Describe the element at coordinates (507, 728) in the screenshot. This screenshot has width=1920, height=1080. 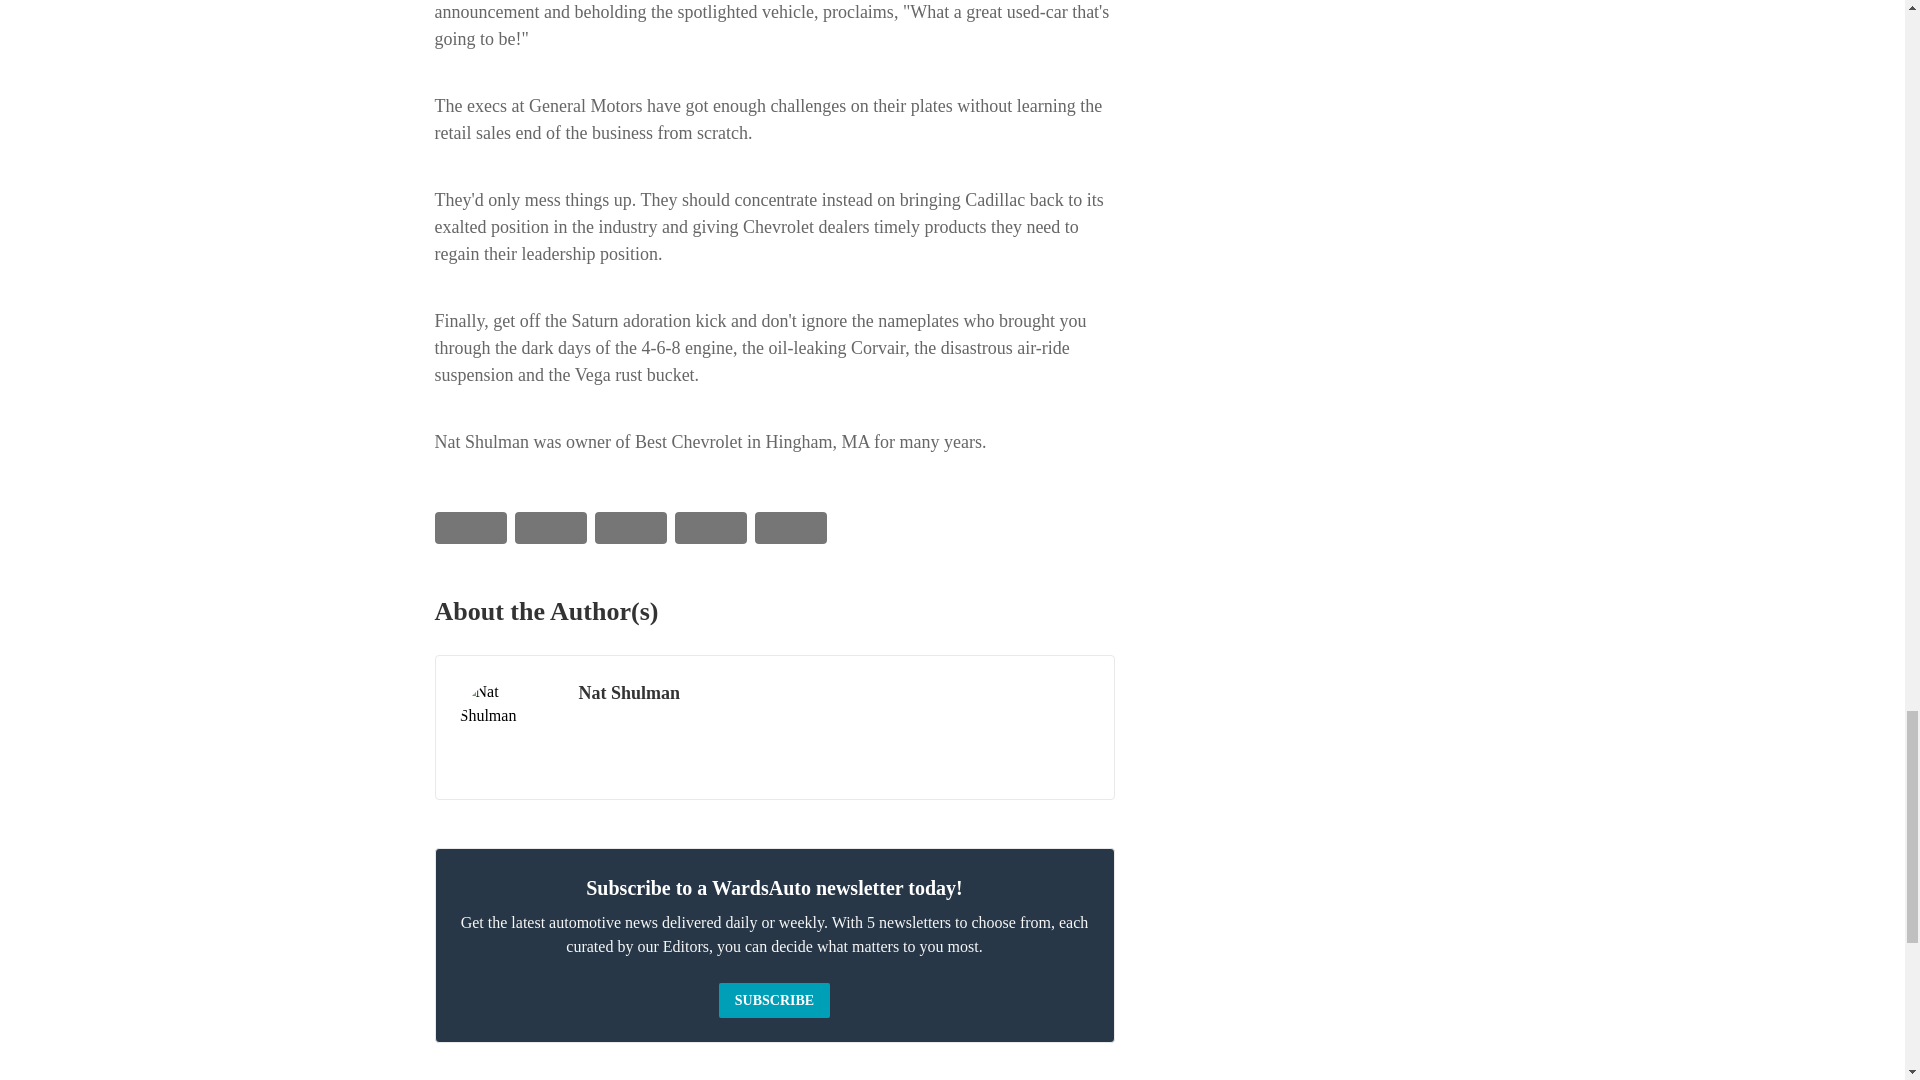
I see `Nat Shulman` at that location.